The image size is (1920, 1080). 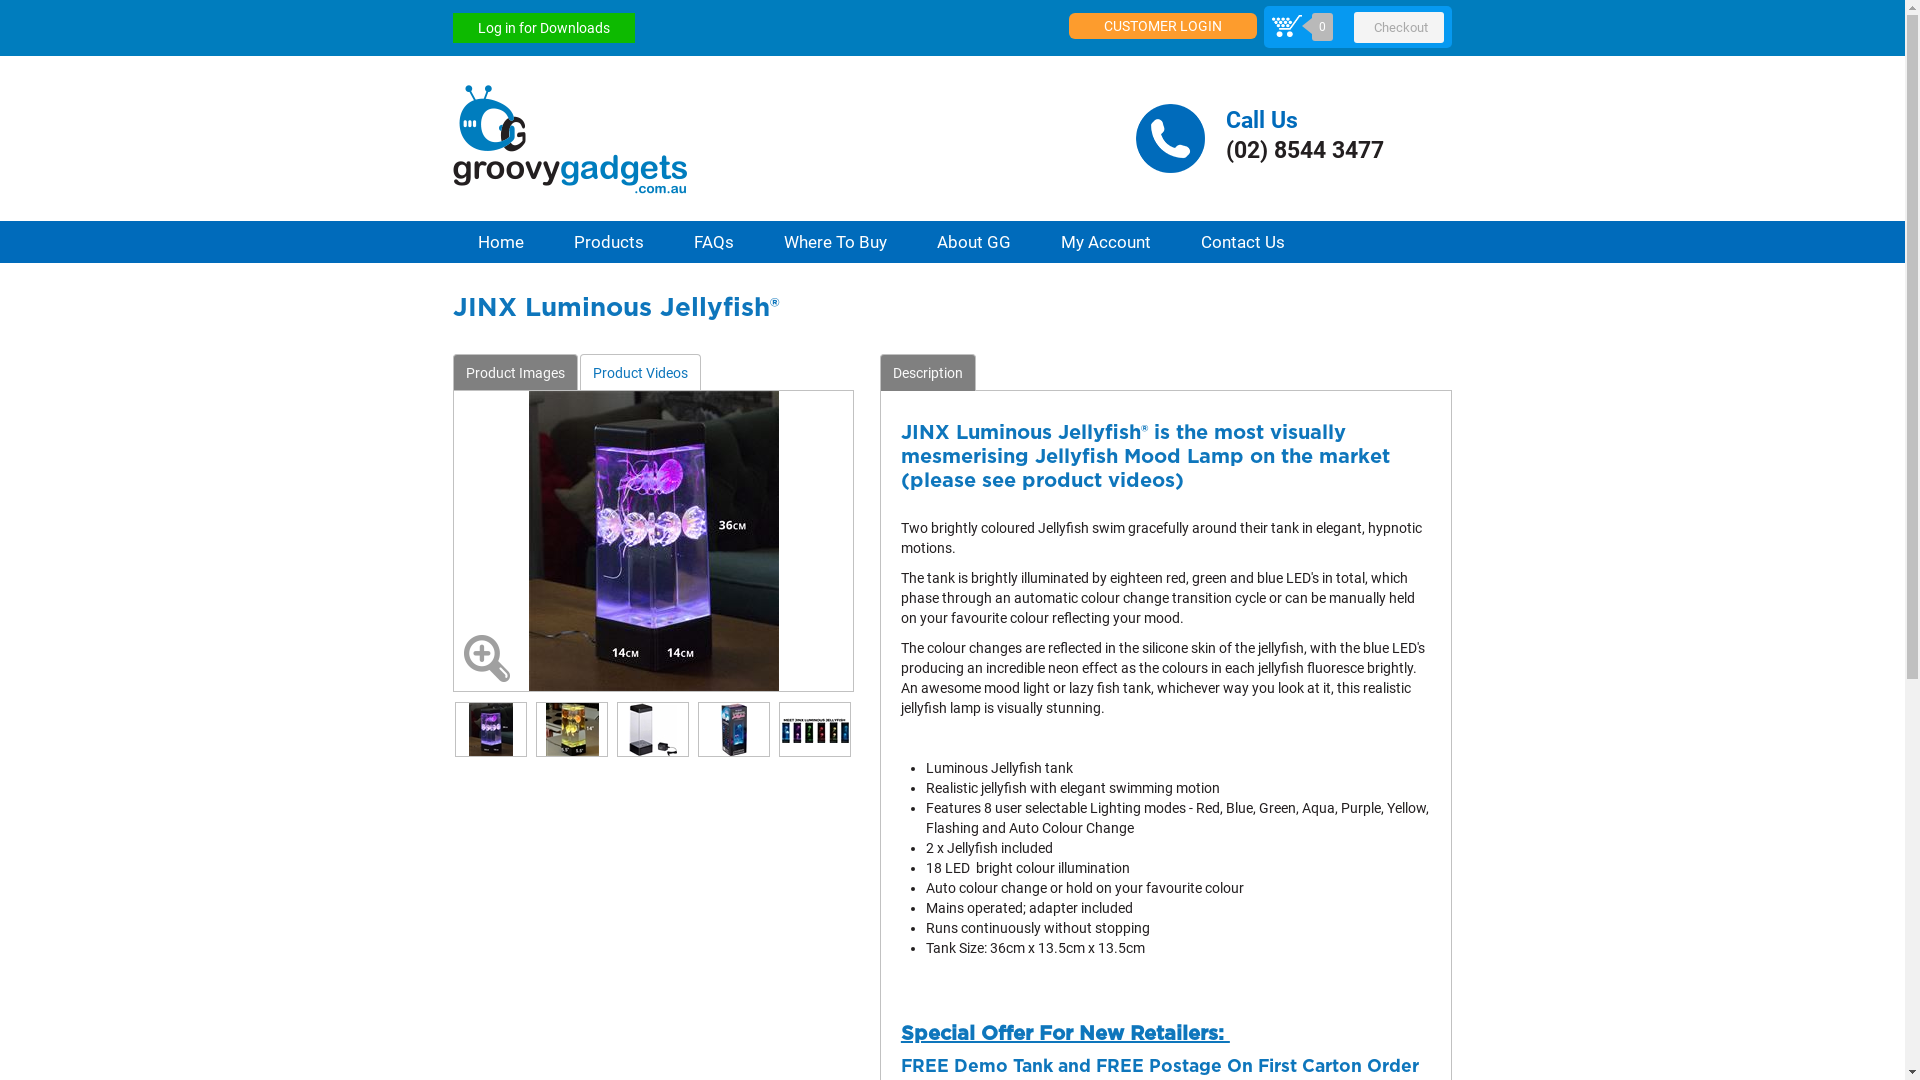 What do you see at coordinates (608, 242) in the screenshot?
I see `Products` at bounding box center [608, 242].